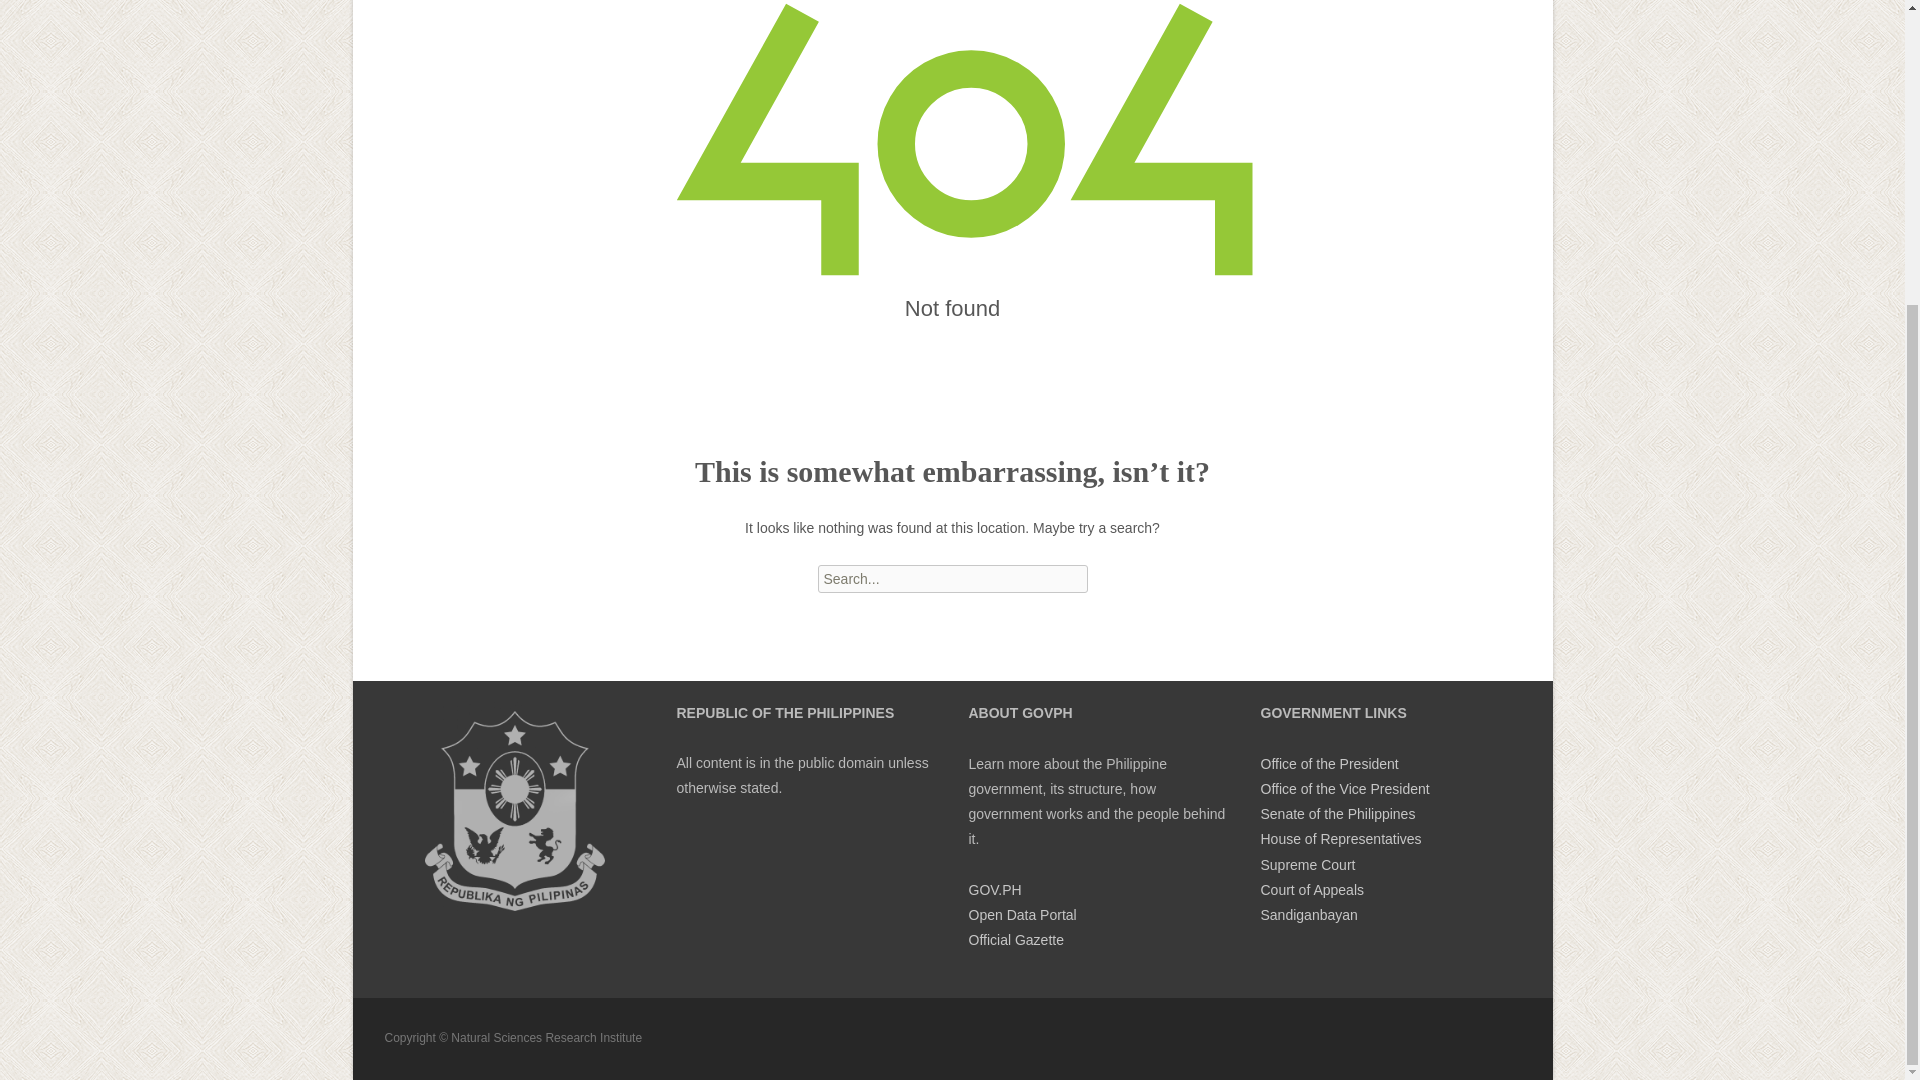 The image size is (1920, 1080). Describe the element at coordinates (1344, 788) in the screenshot. I see `Office of the Vice President` at that location.